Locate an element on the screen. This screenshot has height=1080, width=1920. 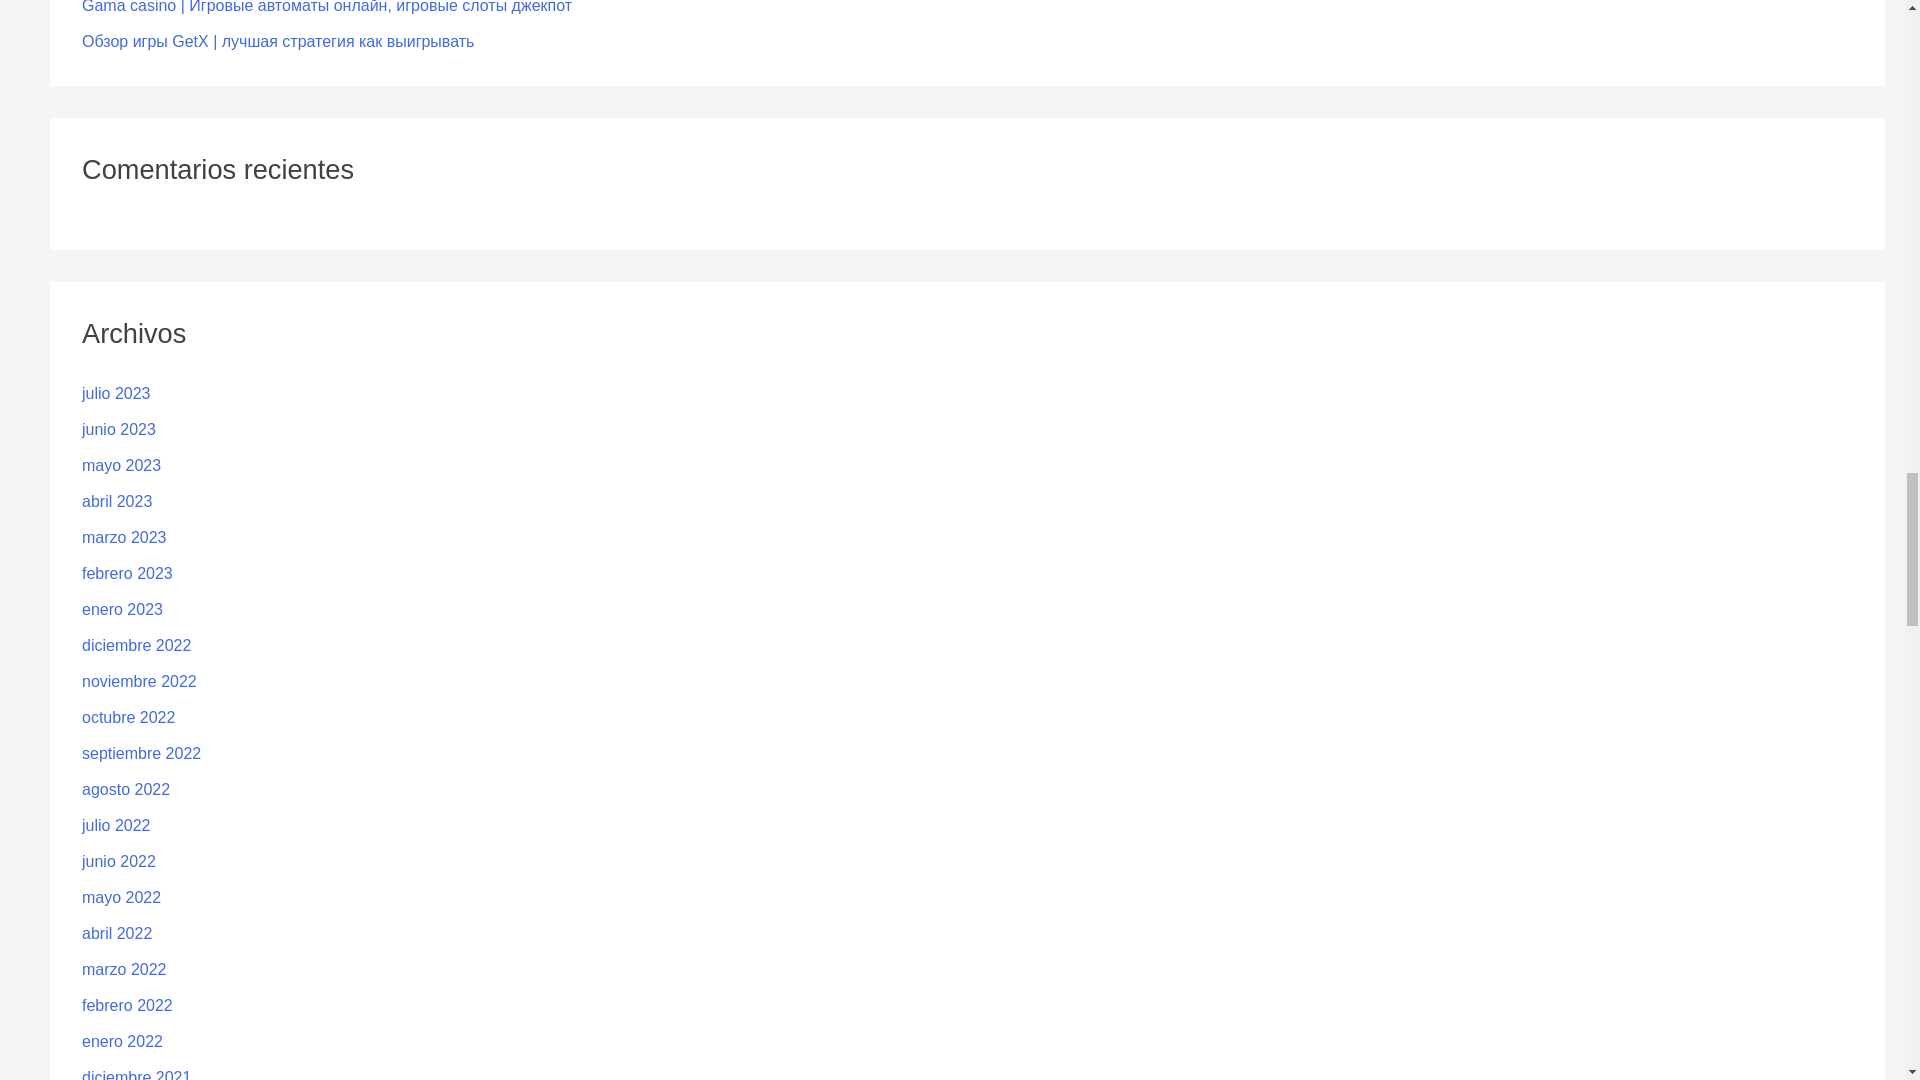
abril 2023 is located at coordinates (116, 500).